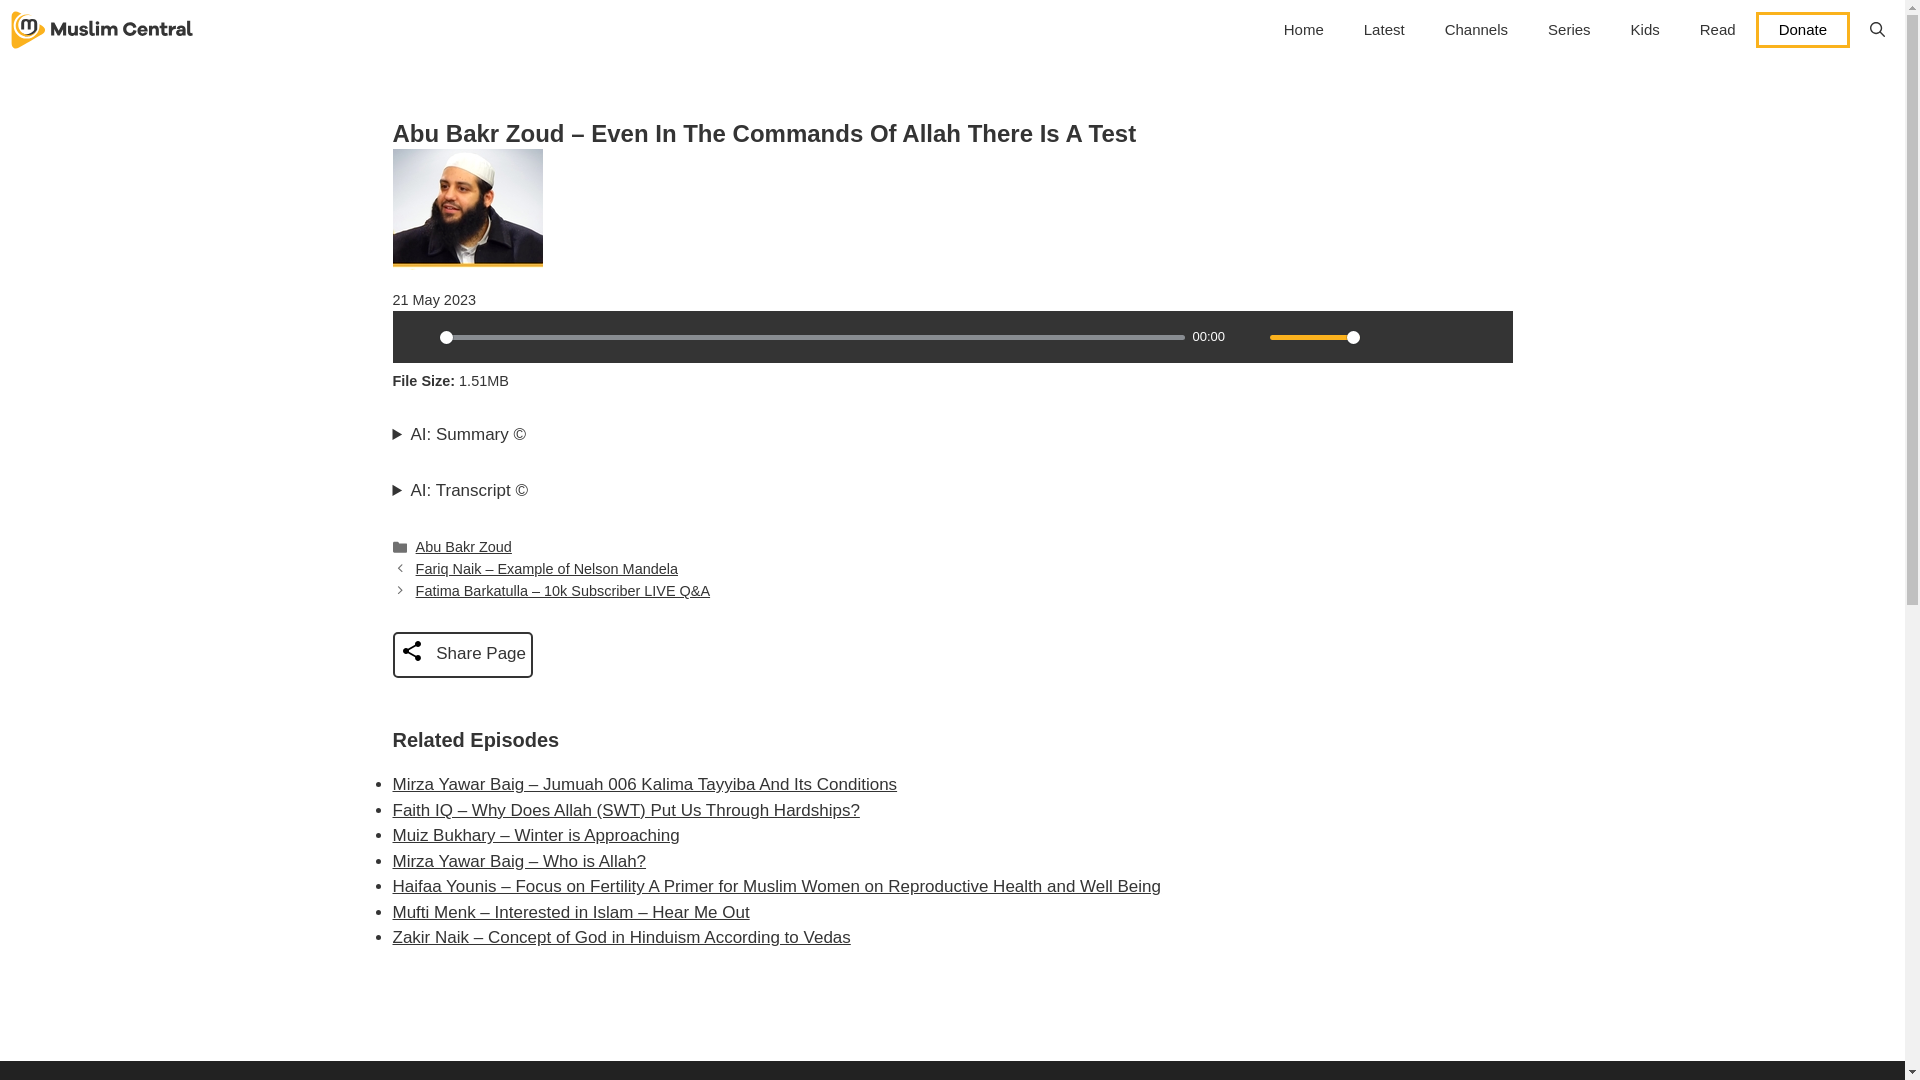  Describe the element at coordinates (1314, 337) in the screenshot. I see `1` at that location.